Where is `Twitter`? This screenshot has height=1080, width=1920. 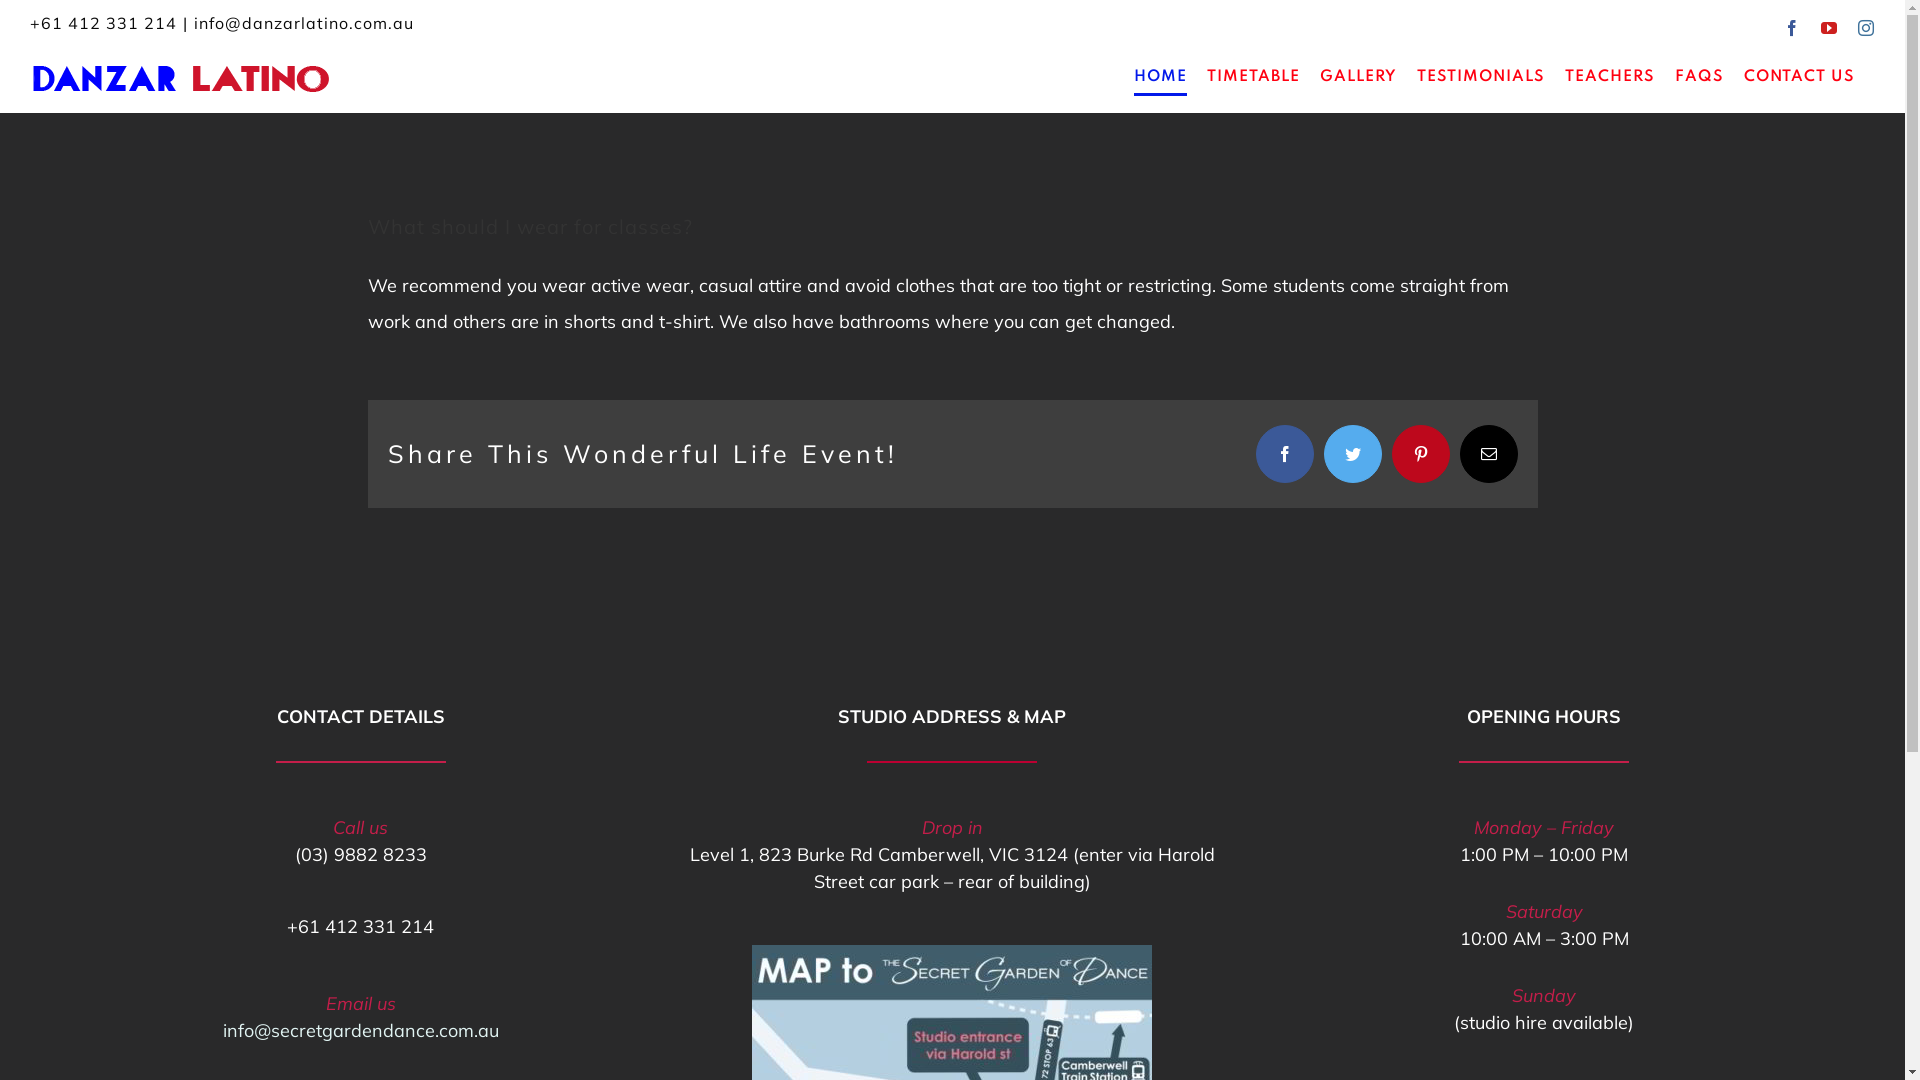 Twitter is located at coordinates (1353, 454).